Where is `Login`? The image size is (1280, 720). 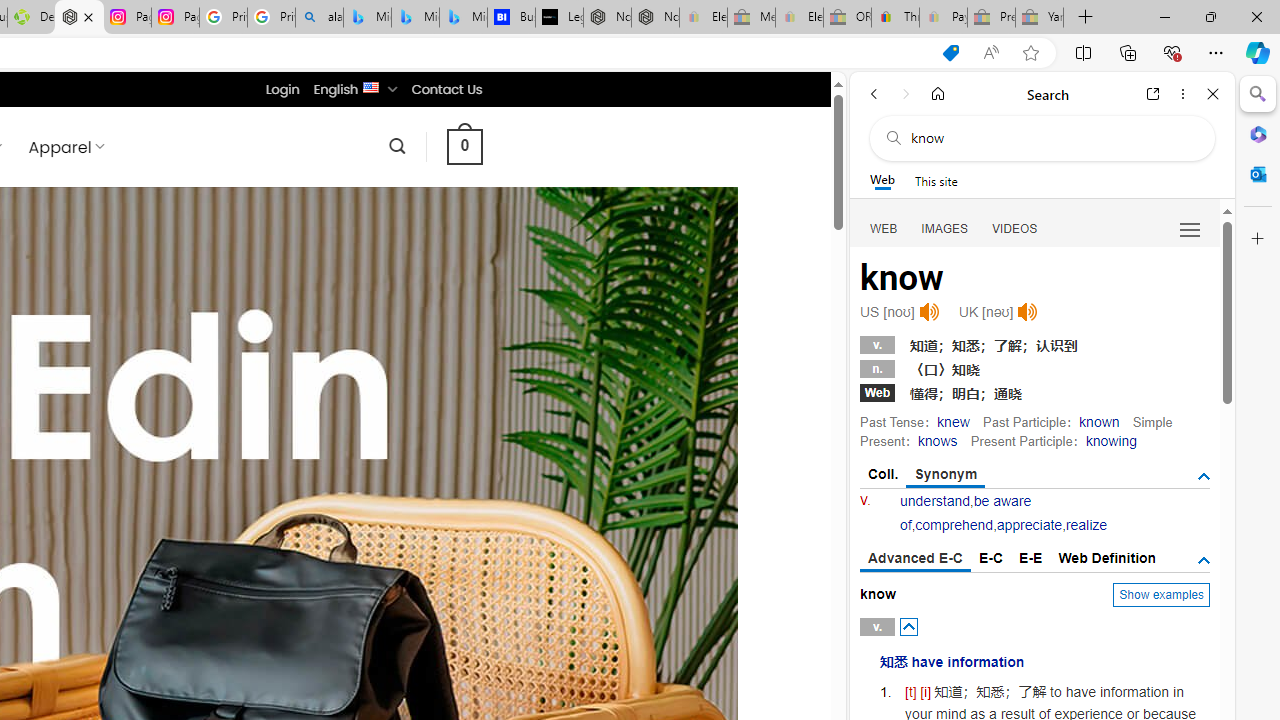 Login is located at coordinates (282, 89).